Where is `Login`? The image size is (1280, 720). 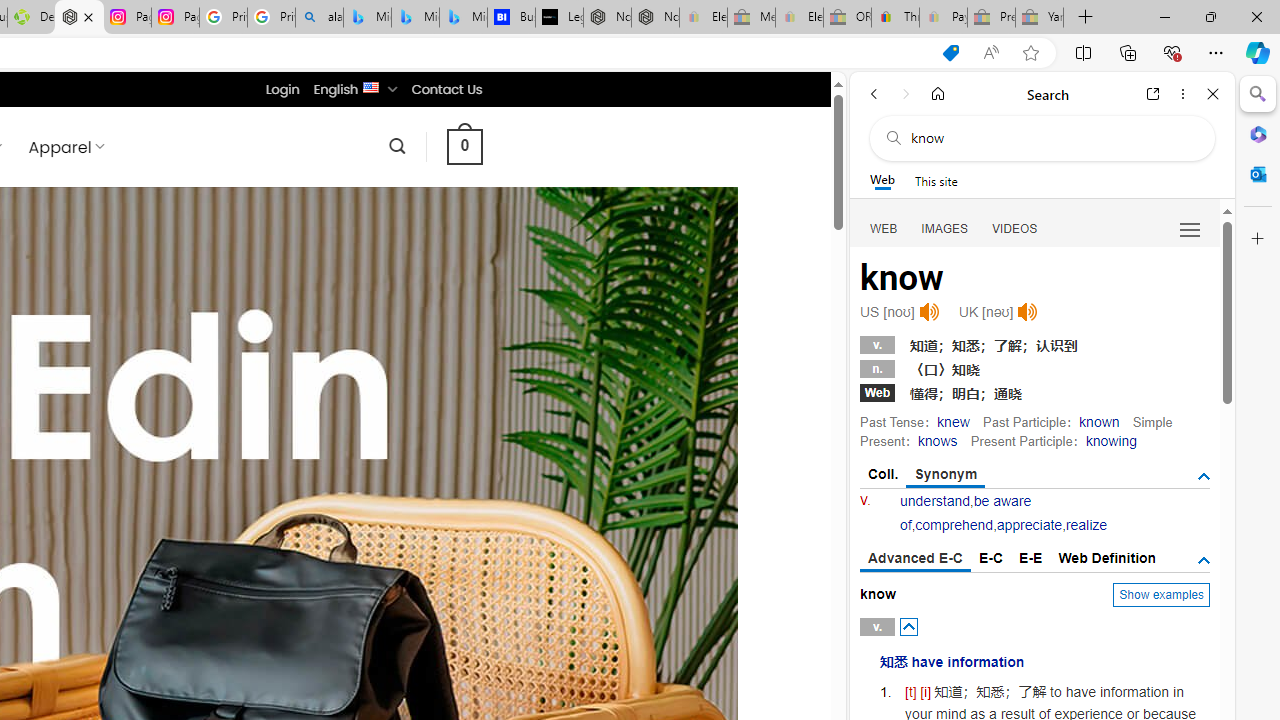 Login is located at coordinates (282, 89).